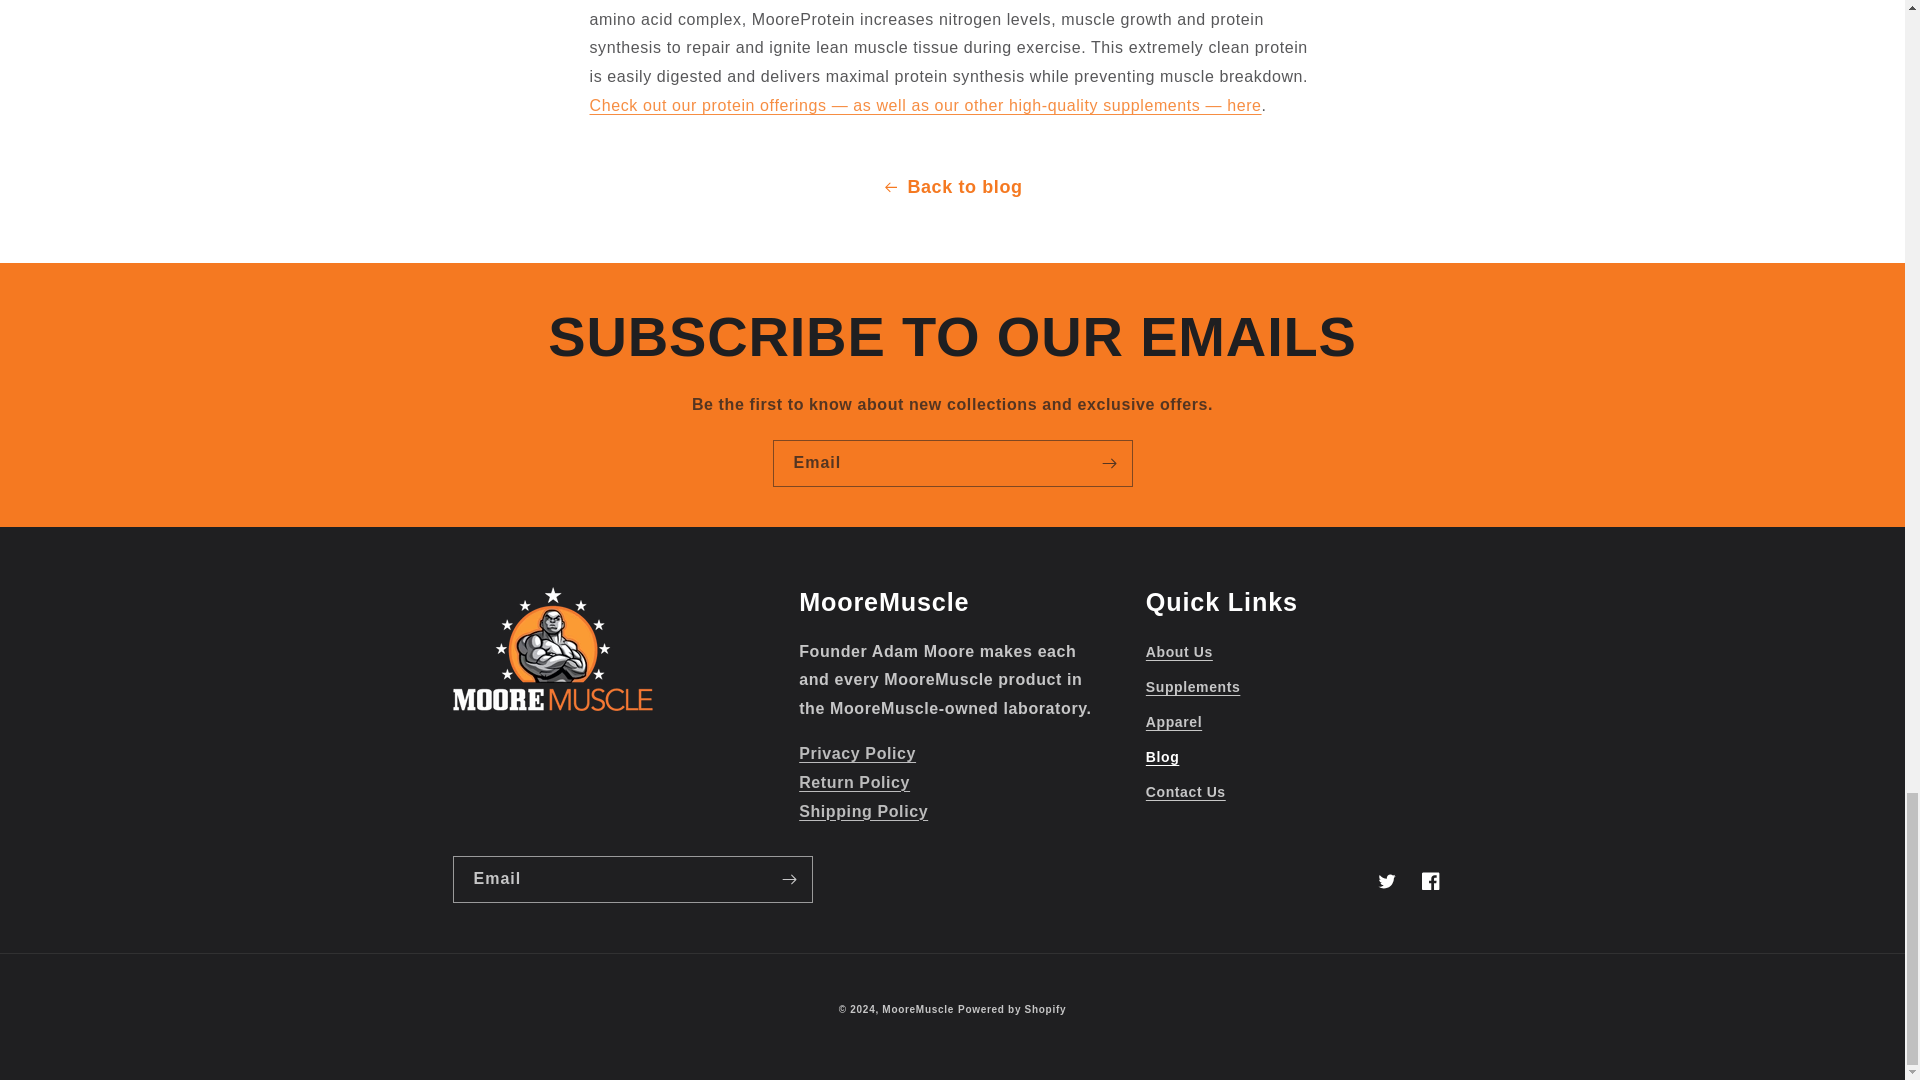 The height and width of the screenshot is (1080, 1920). I want to click on Facebook, so click(1429, 880).